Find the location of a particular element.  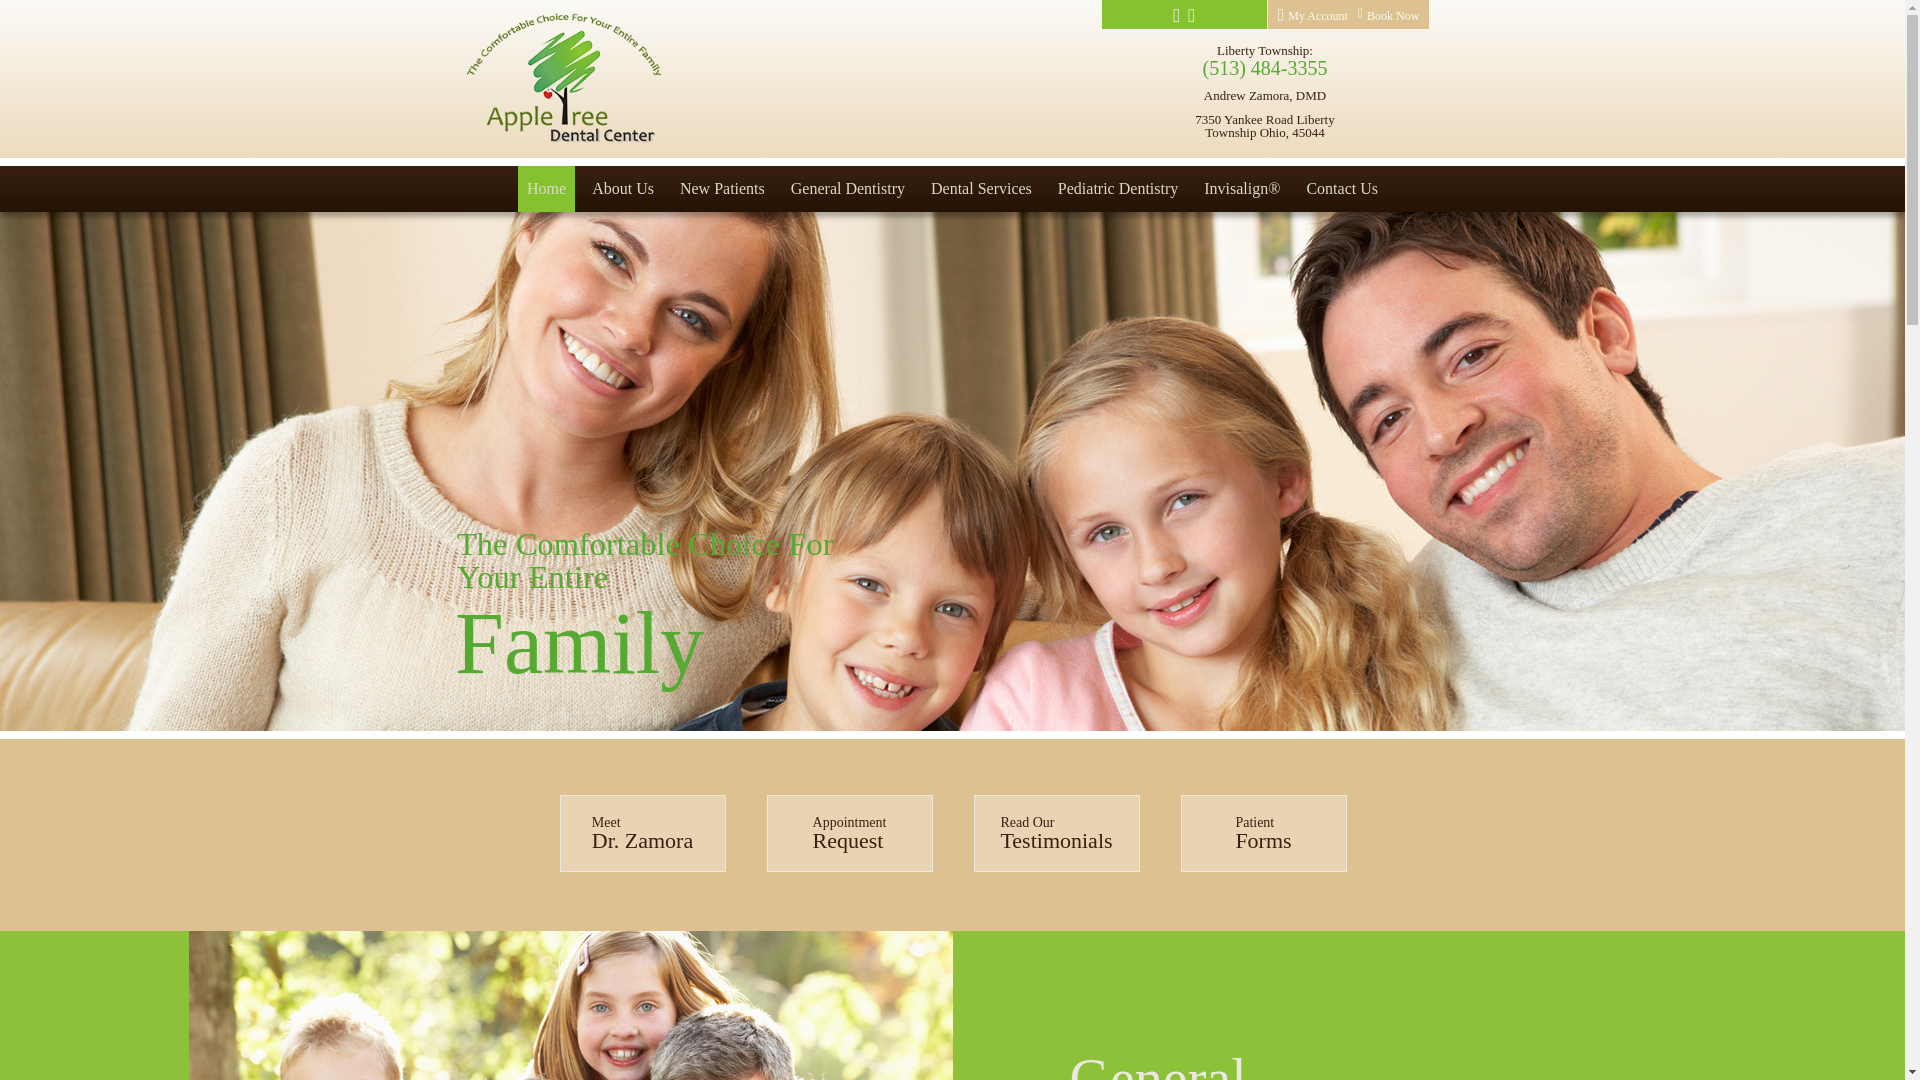

My Account is located at coordinates (1312, 16).